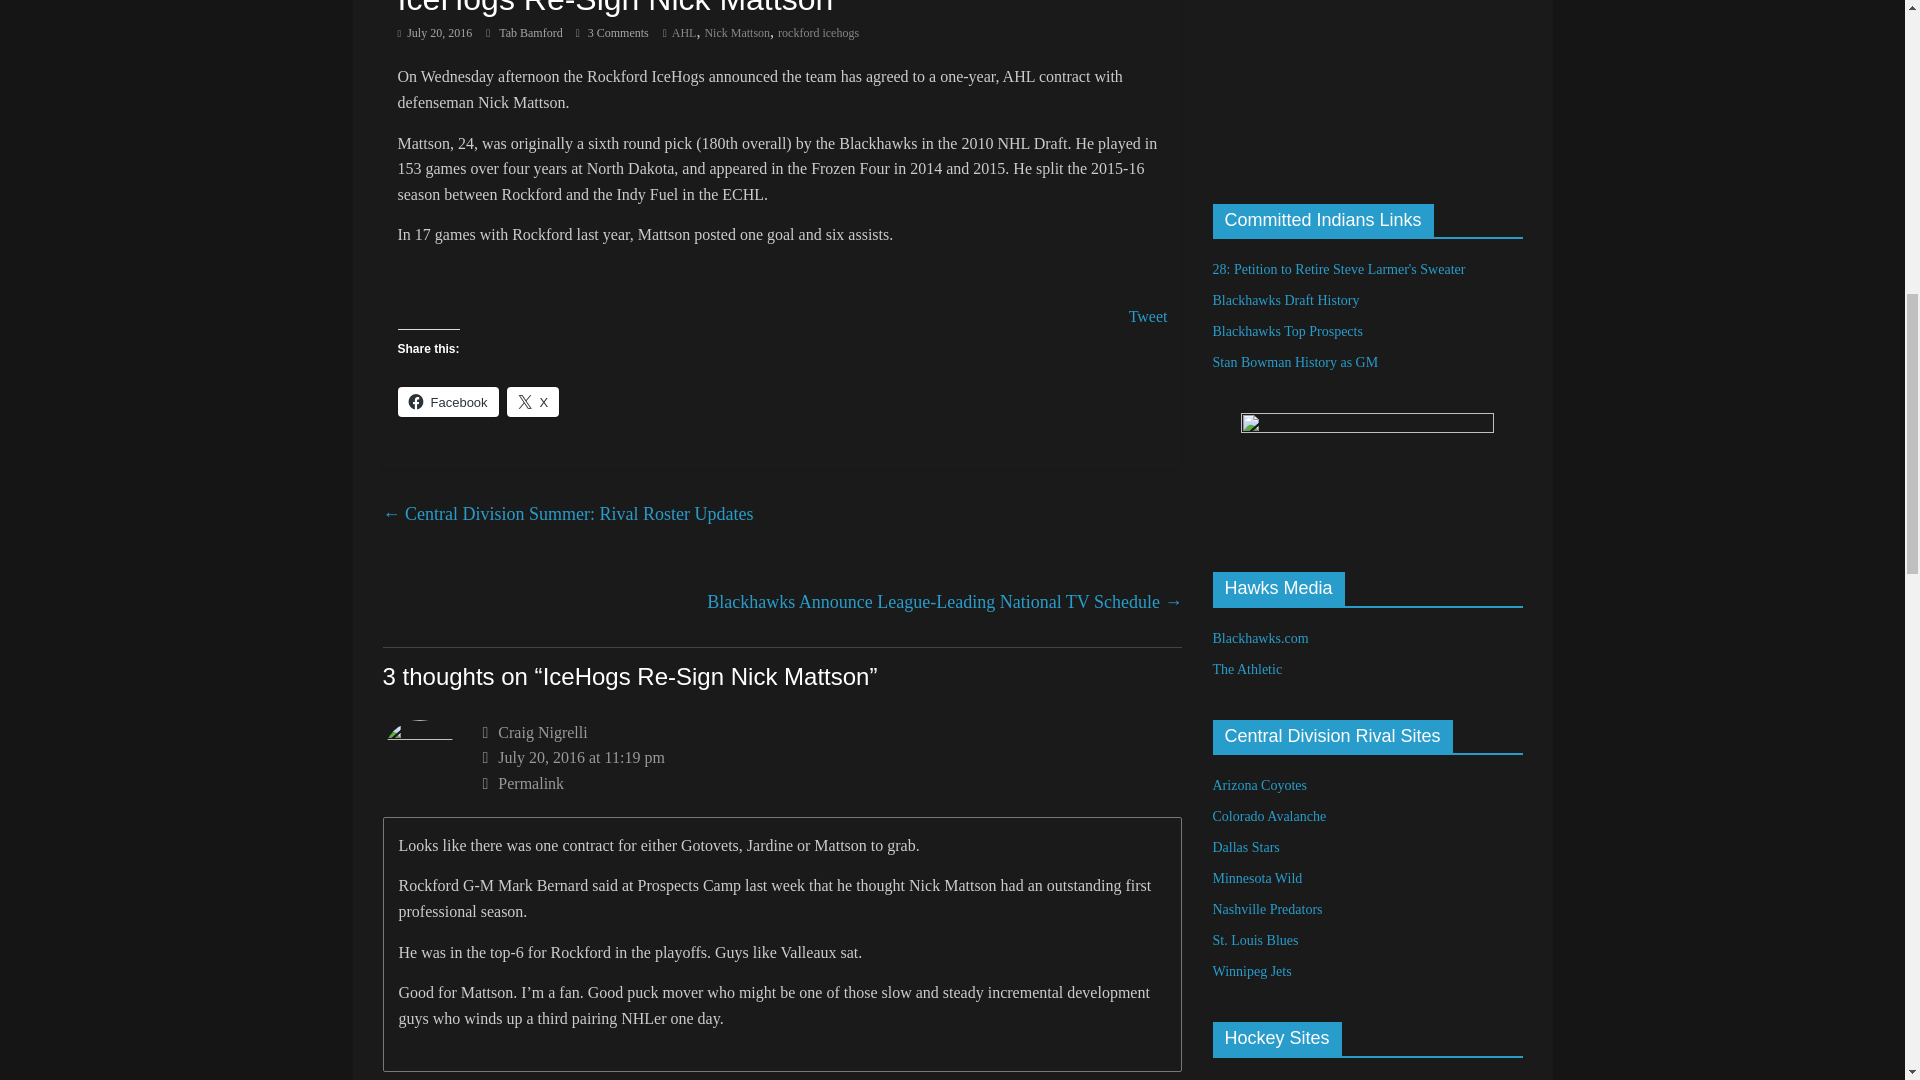 The image size is (1920, 1080). What do you see at coordinates (1285, 300) in the screenshot?
I see `Blackhawks Draft History` at bounding box center [1285, 300].